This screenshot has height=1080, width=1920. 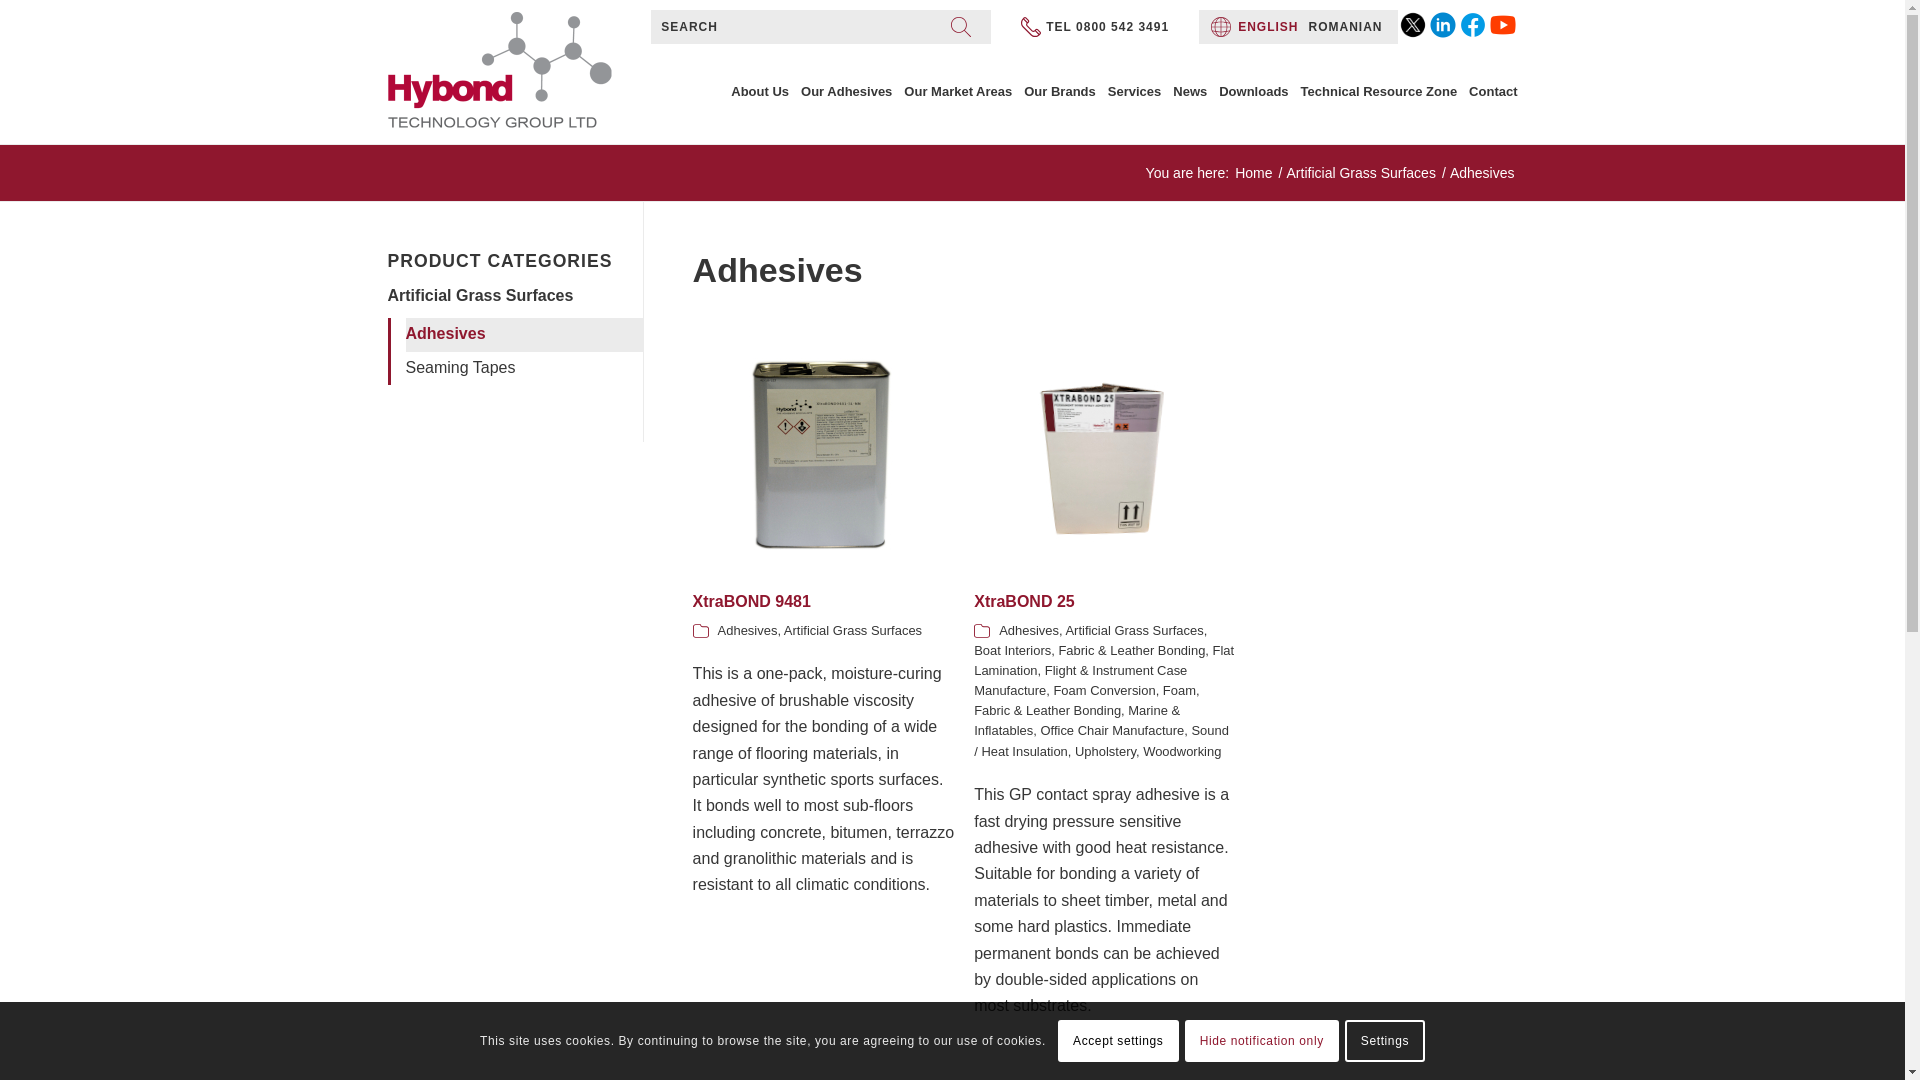 What do you see at coordinates (1268, 26) in the screenshot?
I see `ENGLISH` at bounding box center [1268, 26].